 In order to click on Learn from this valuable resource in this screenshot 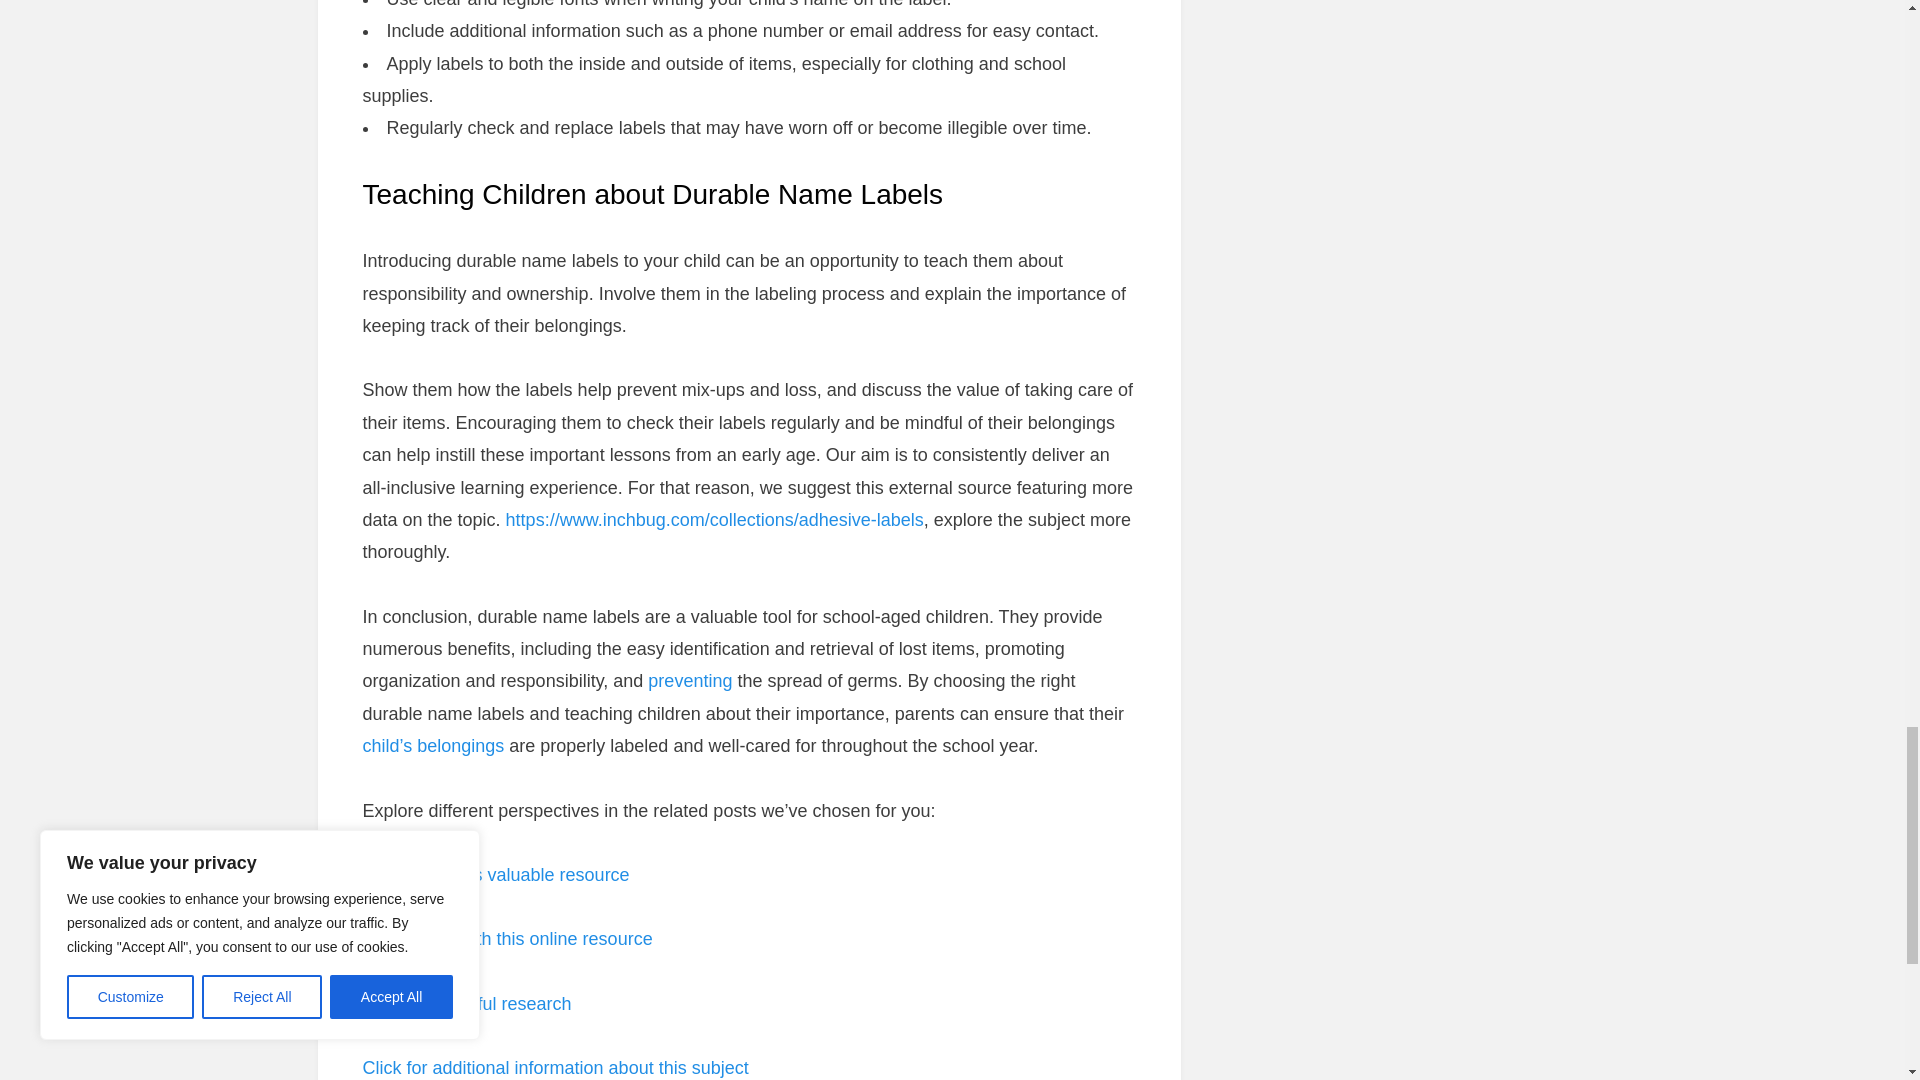, I will do `click(496, 874)`.